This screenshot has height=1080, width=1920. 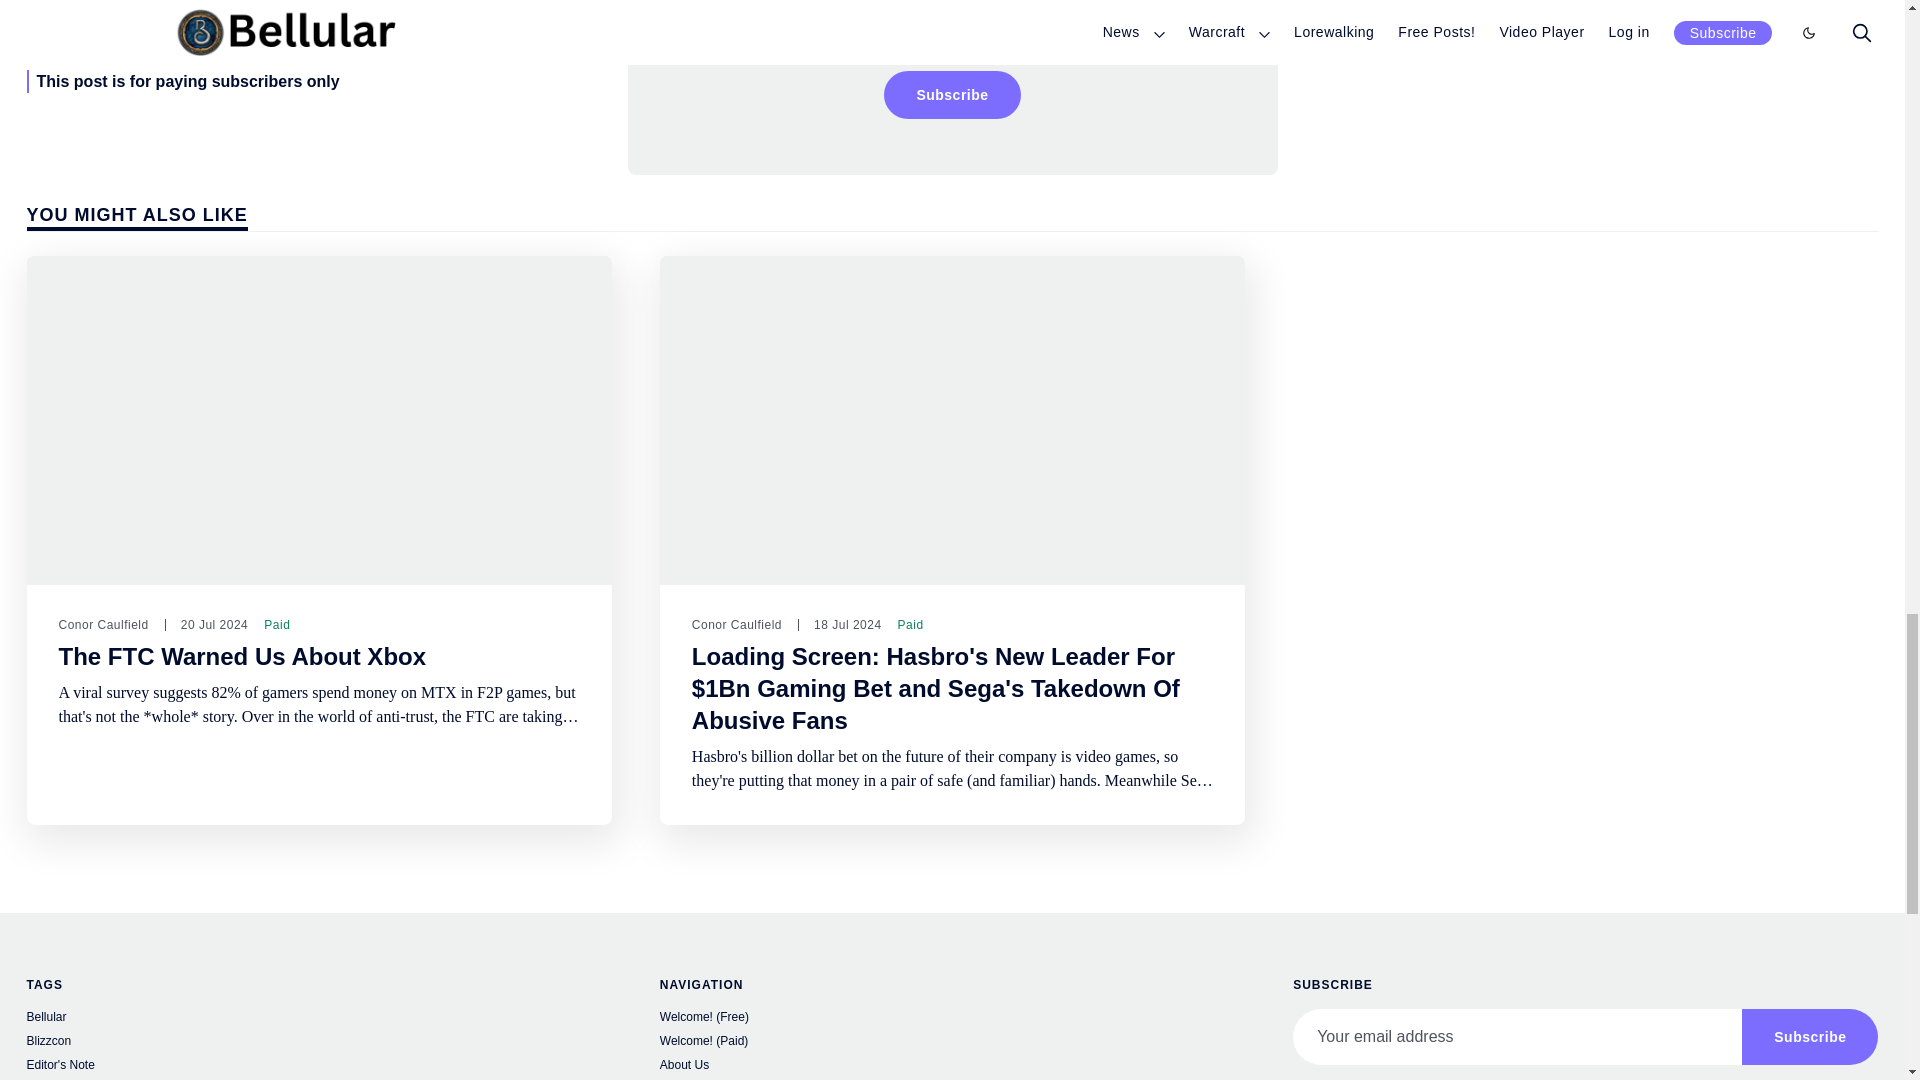 What do you see at coordinates (951, 94) in the screenshot?
I see `Subscribe` at bounding box center [951, 94].